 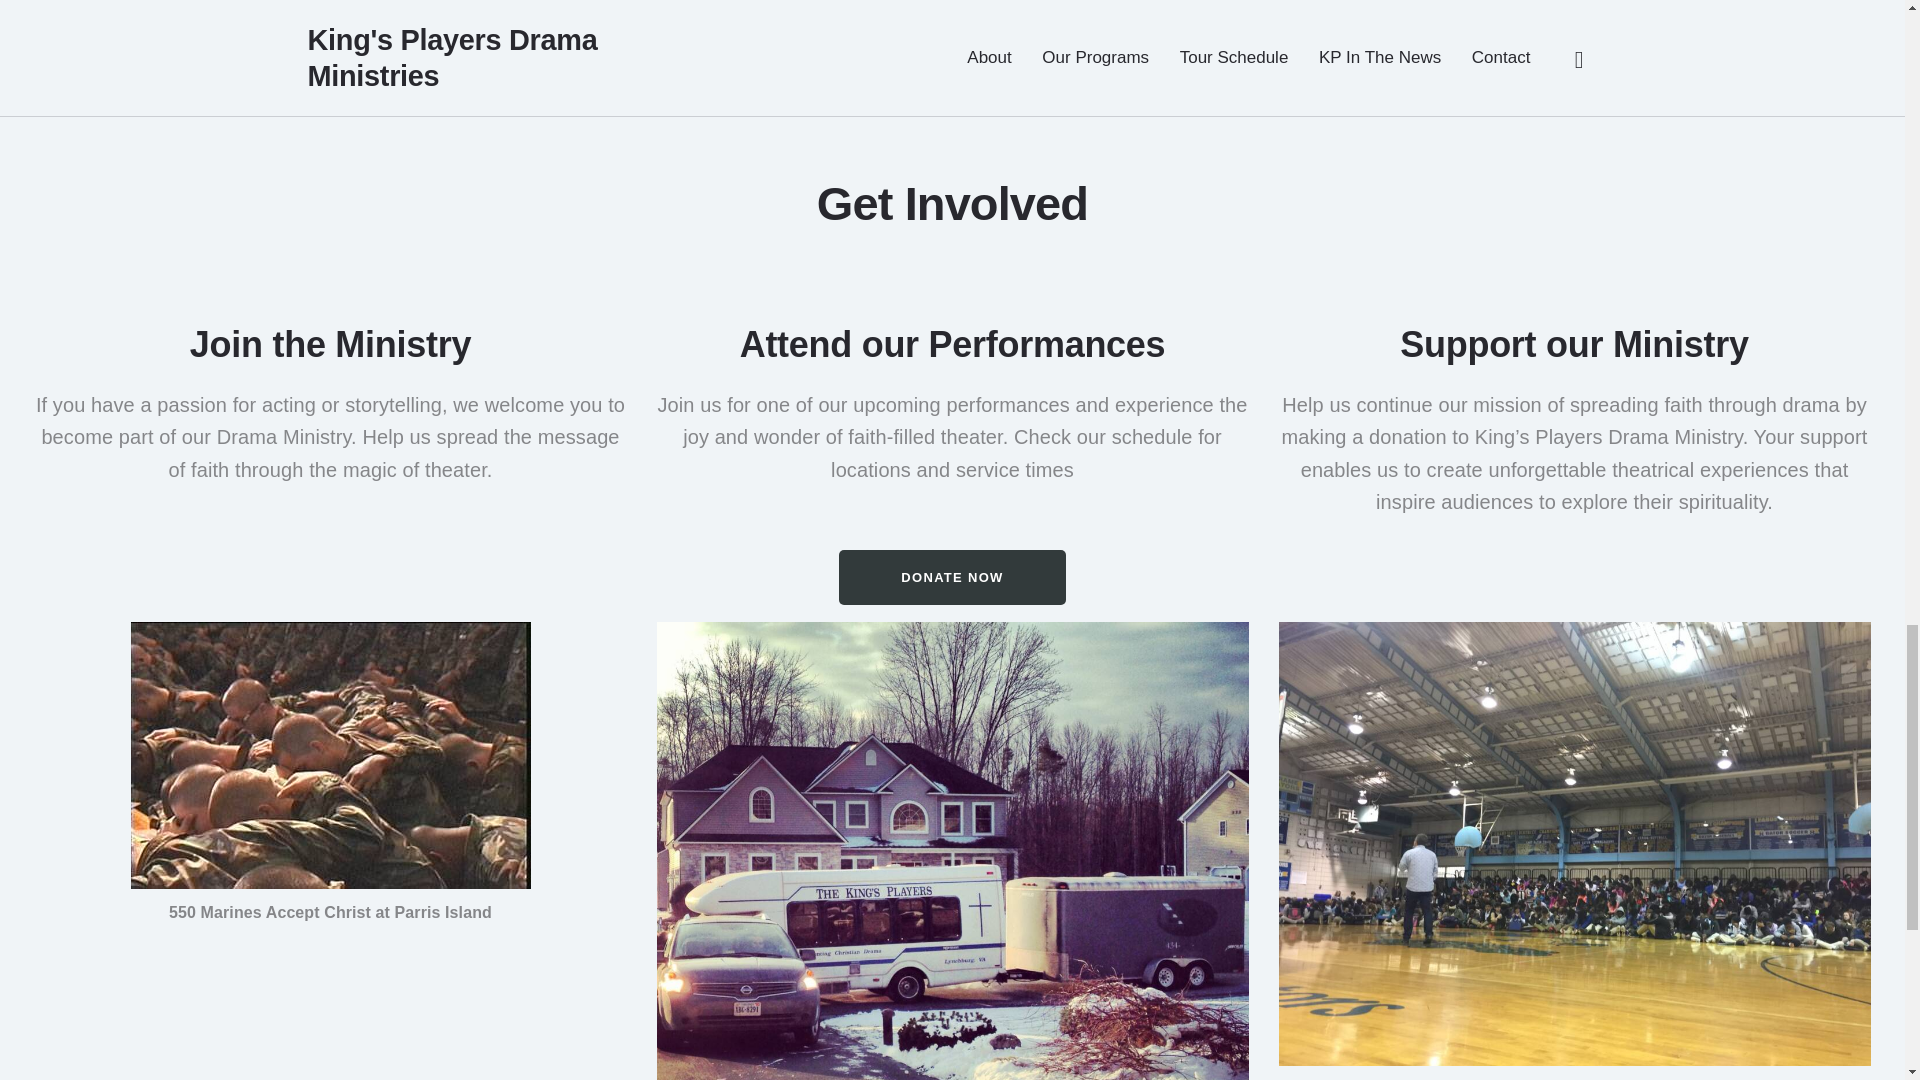 What do you see at coordinates (1080, 26) in the screenshot?
I see `LEARN MORE` at bounding box center [1080, 26].